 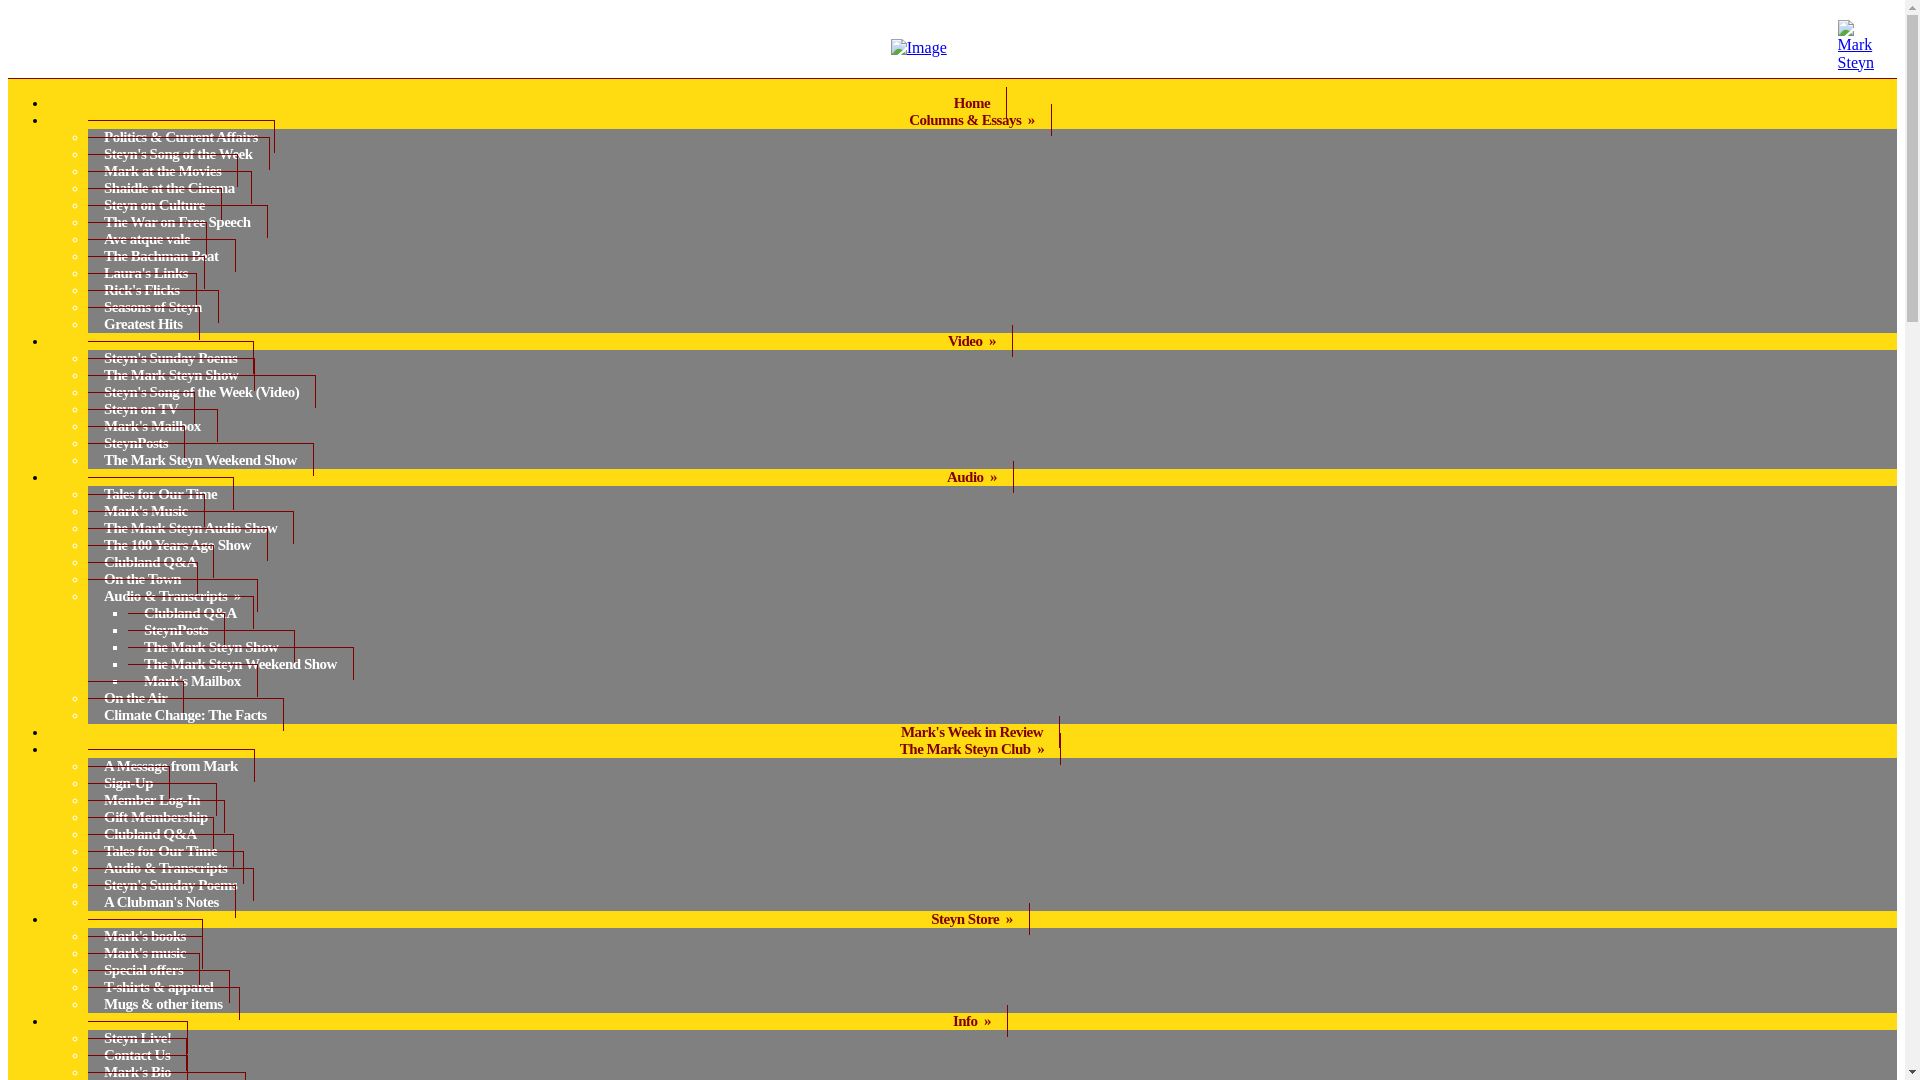 I want to click on Steyn's Sunday Poems, so click(x=170, y=357).